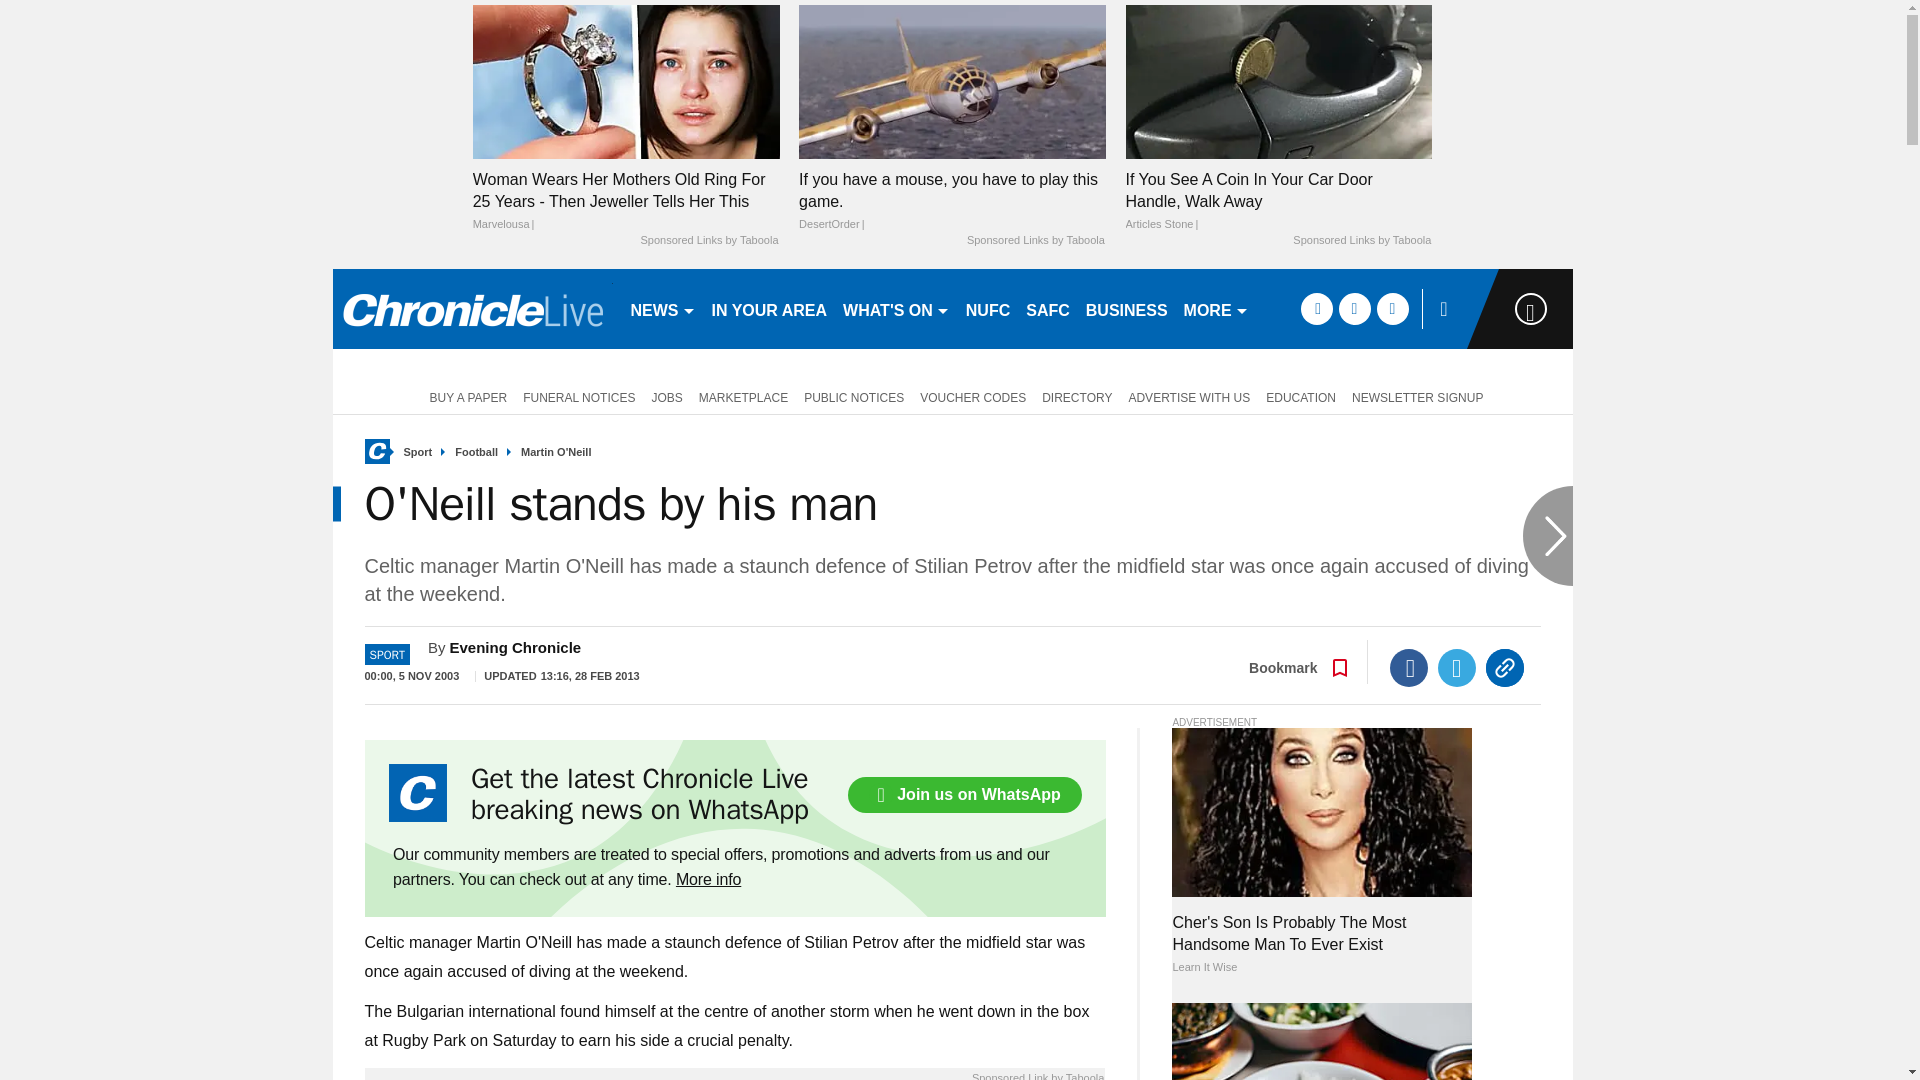 This screenshot has width=1920, height=1080. Describe the element at coordinates (1354, 308) in the screenshot. I see `twitter` at that location.